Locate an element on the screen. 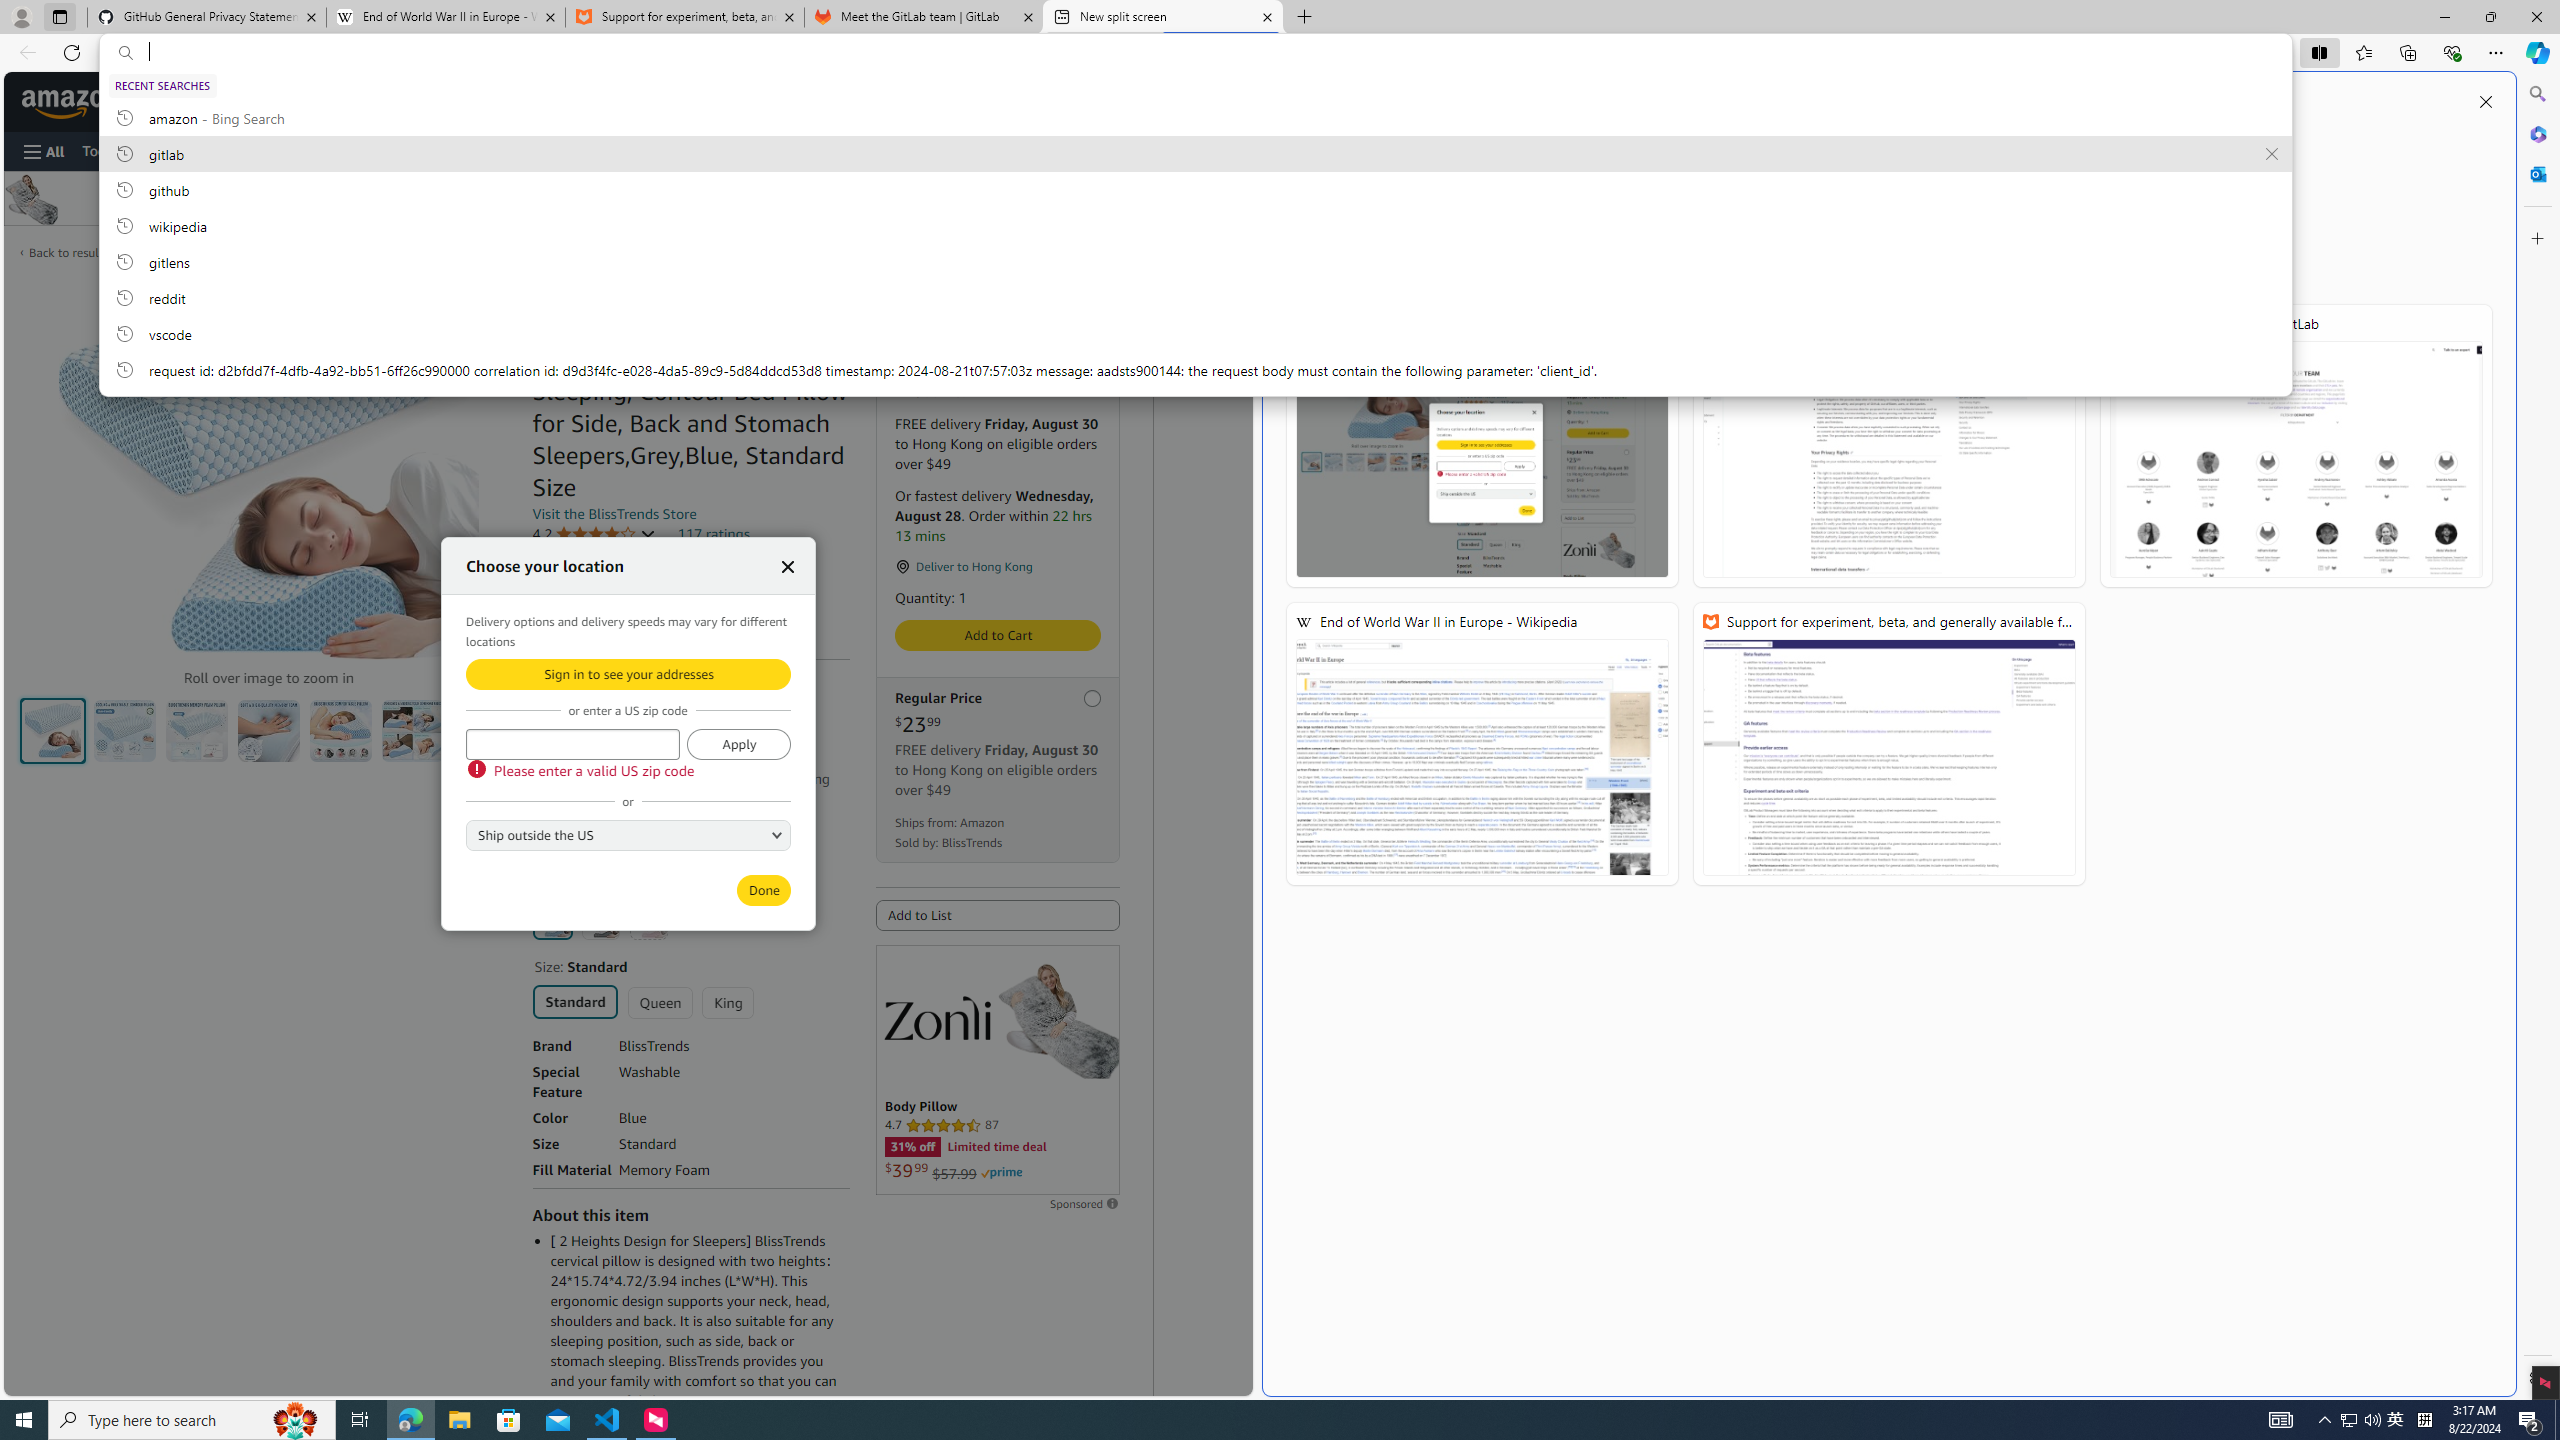 The width and height of the screenshot is (2560, 1440). Details  is located at coordinates (600, 799).